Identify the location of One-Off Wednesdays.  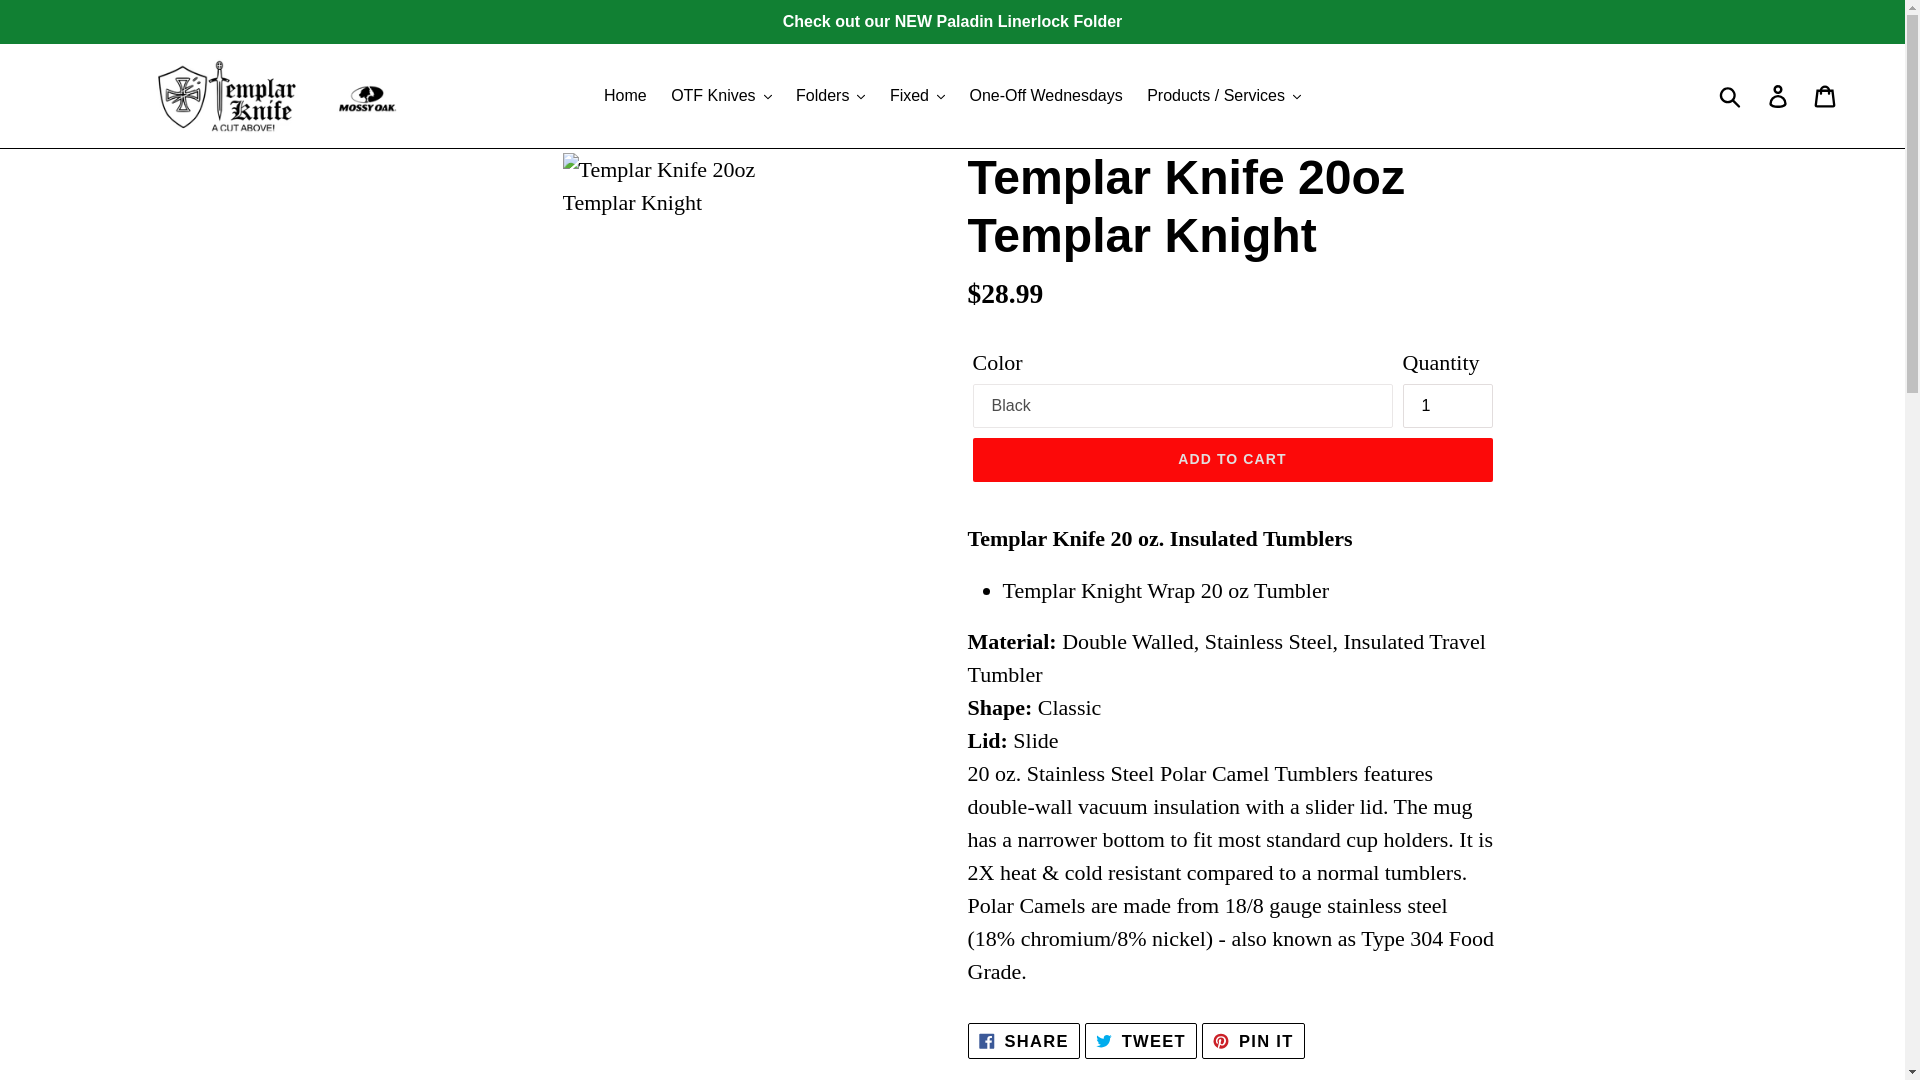
(1045, 96).